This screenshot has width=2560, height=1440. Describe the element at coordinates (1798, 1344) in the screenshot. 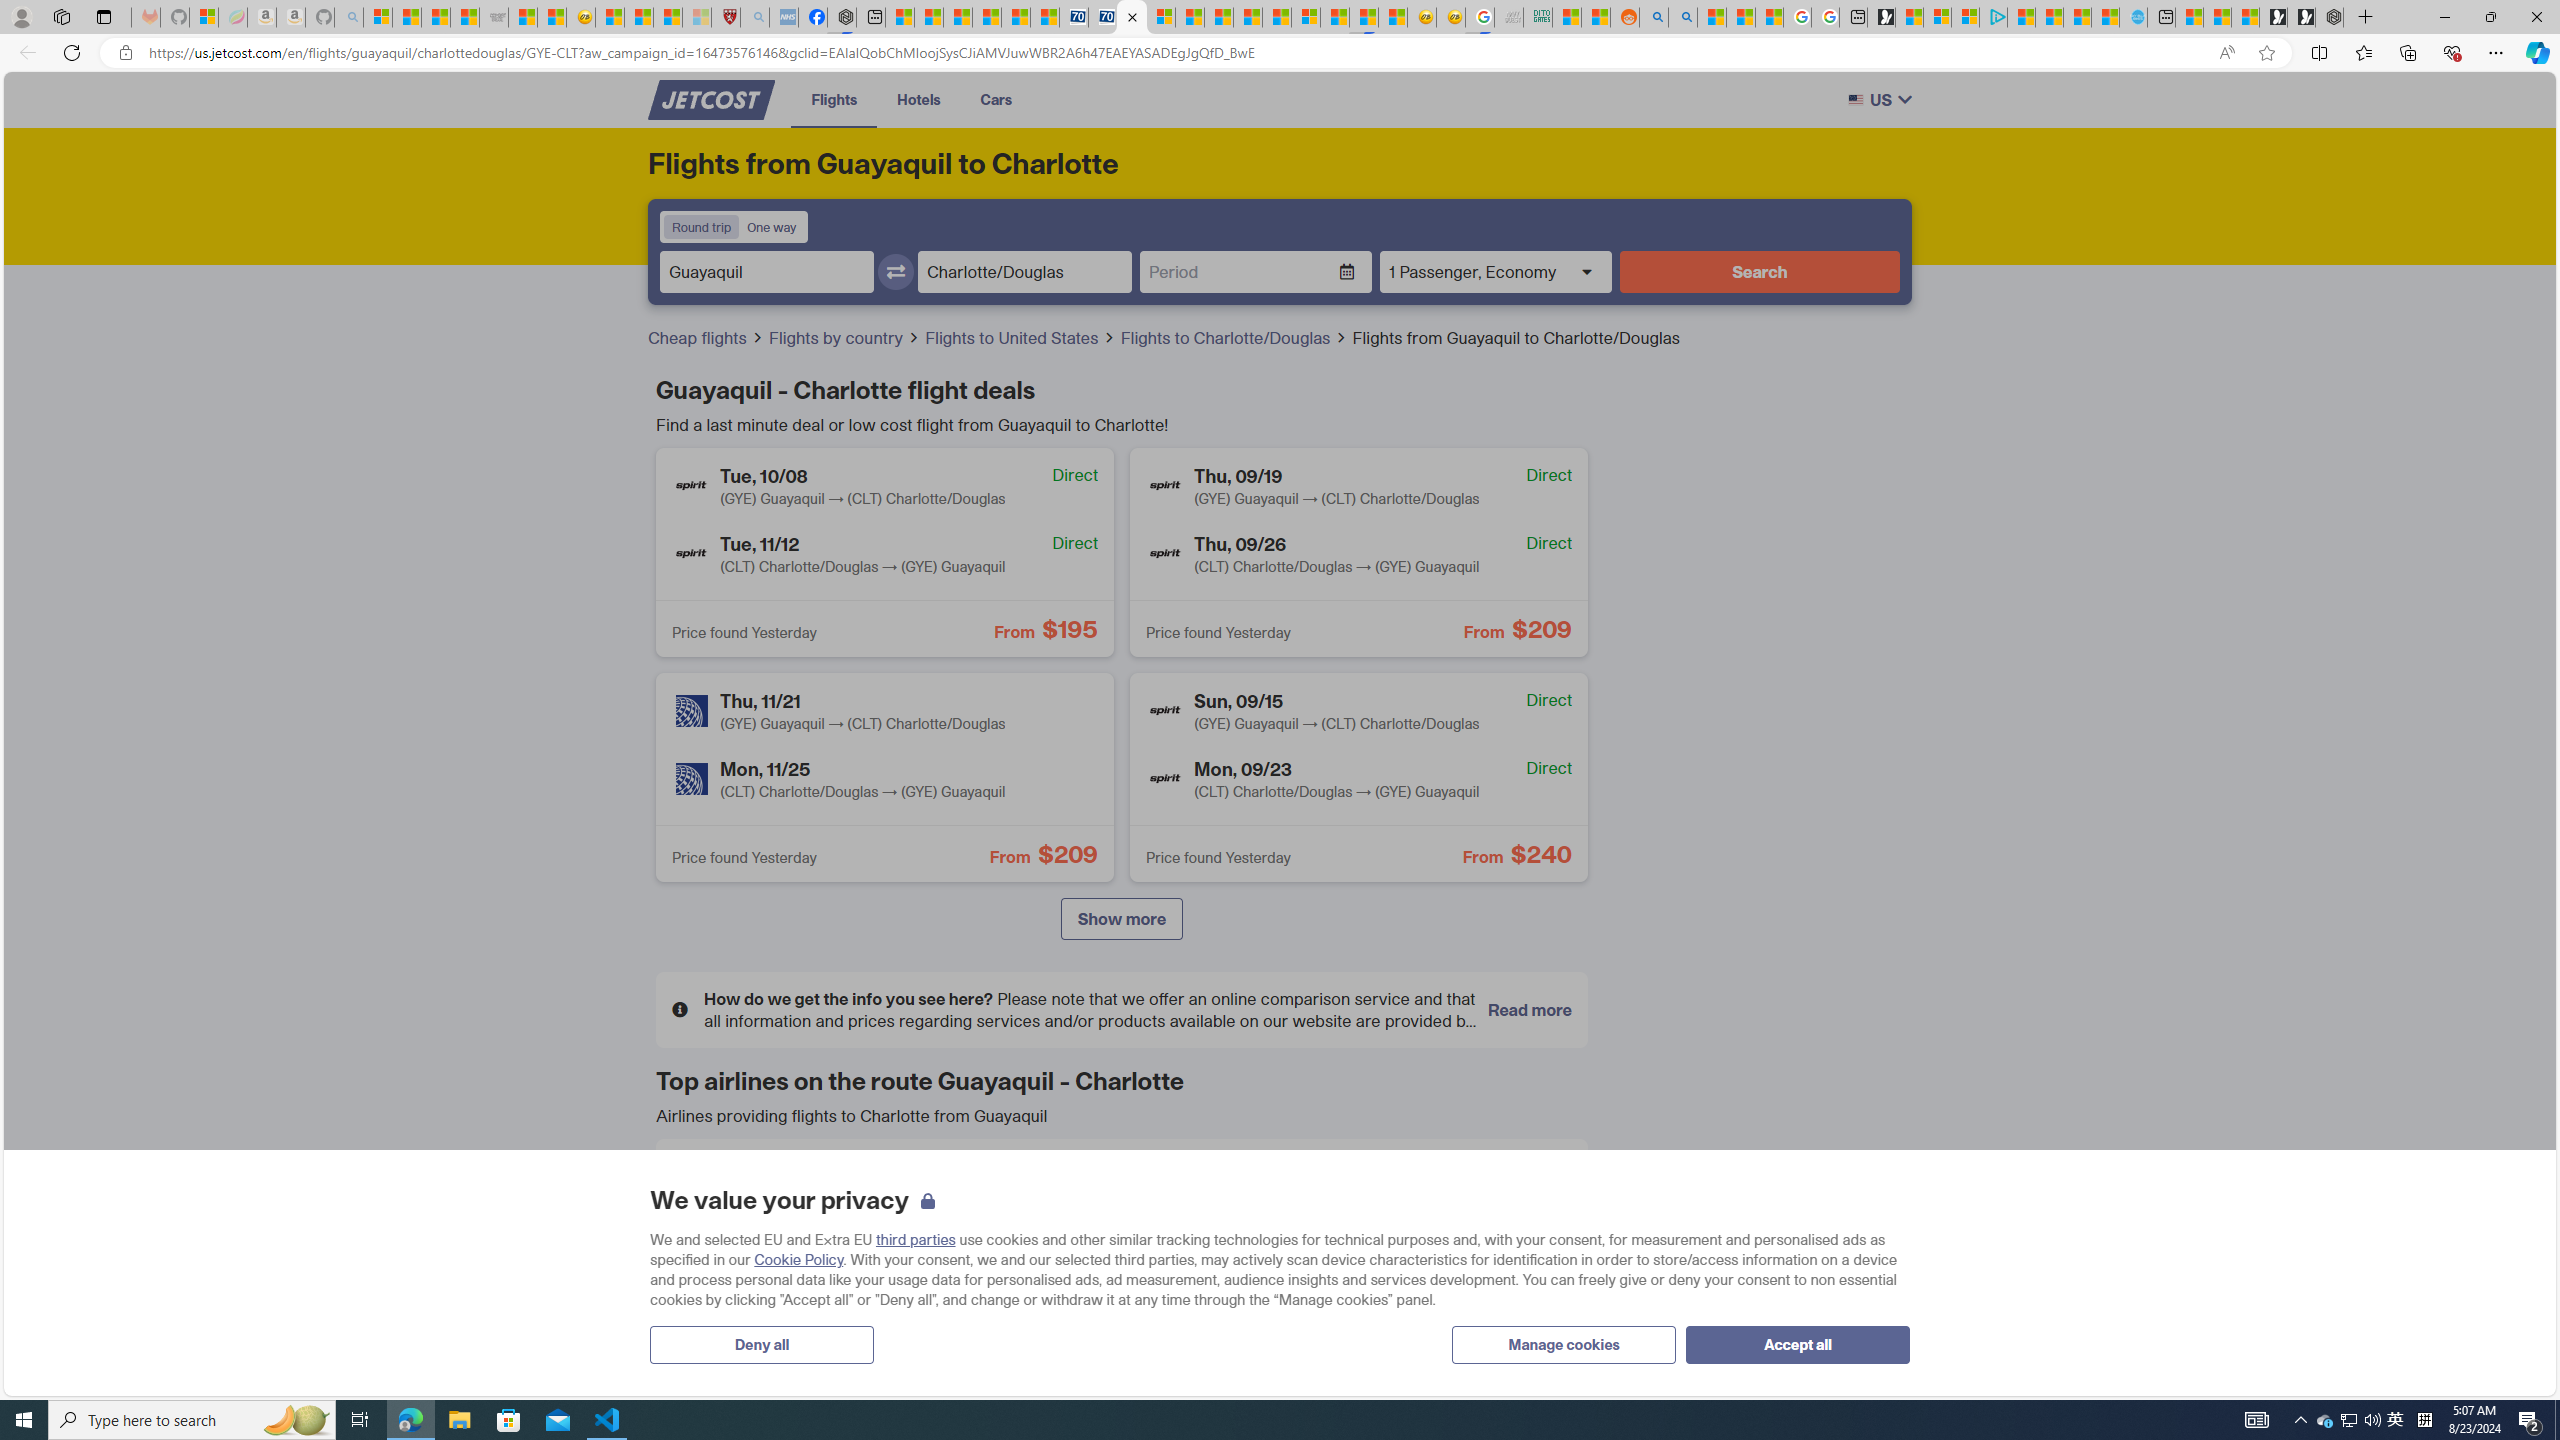

I see `Accept all` at that location.